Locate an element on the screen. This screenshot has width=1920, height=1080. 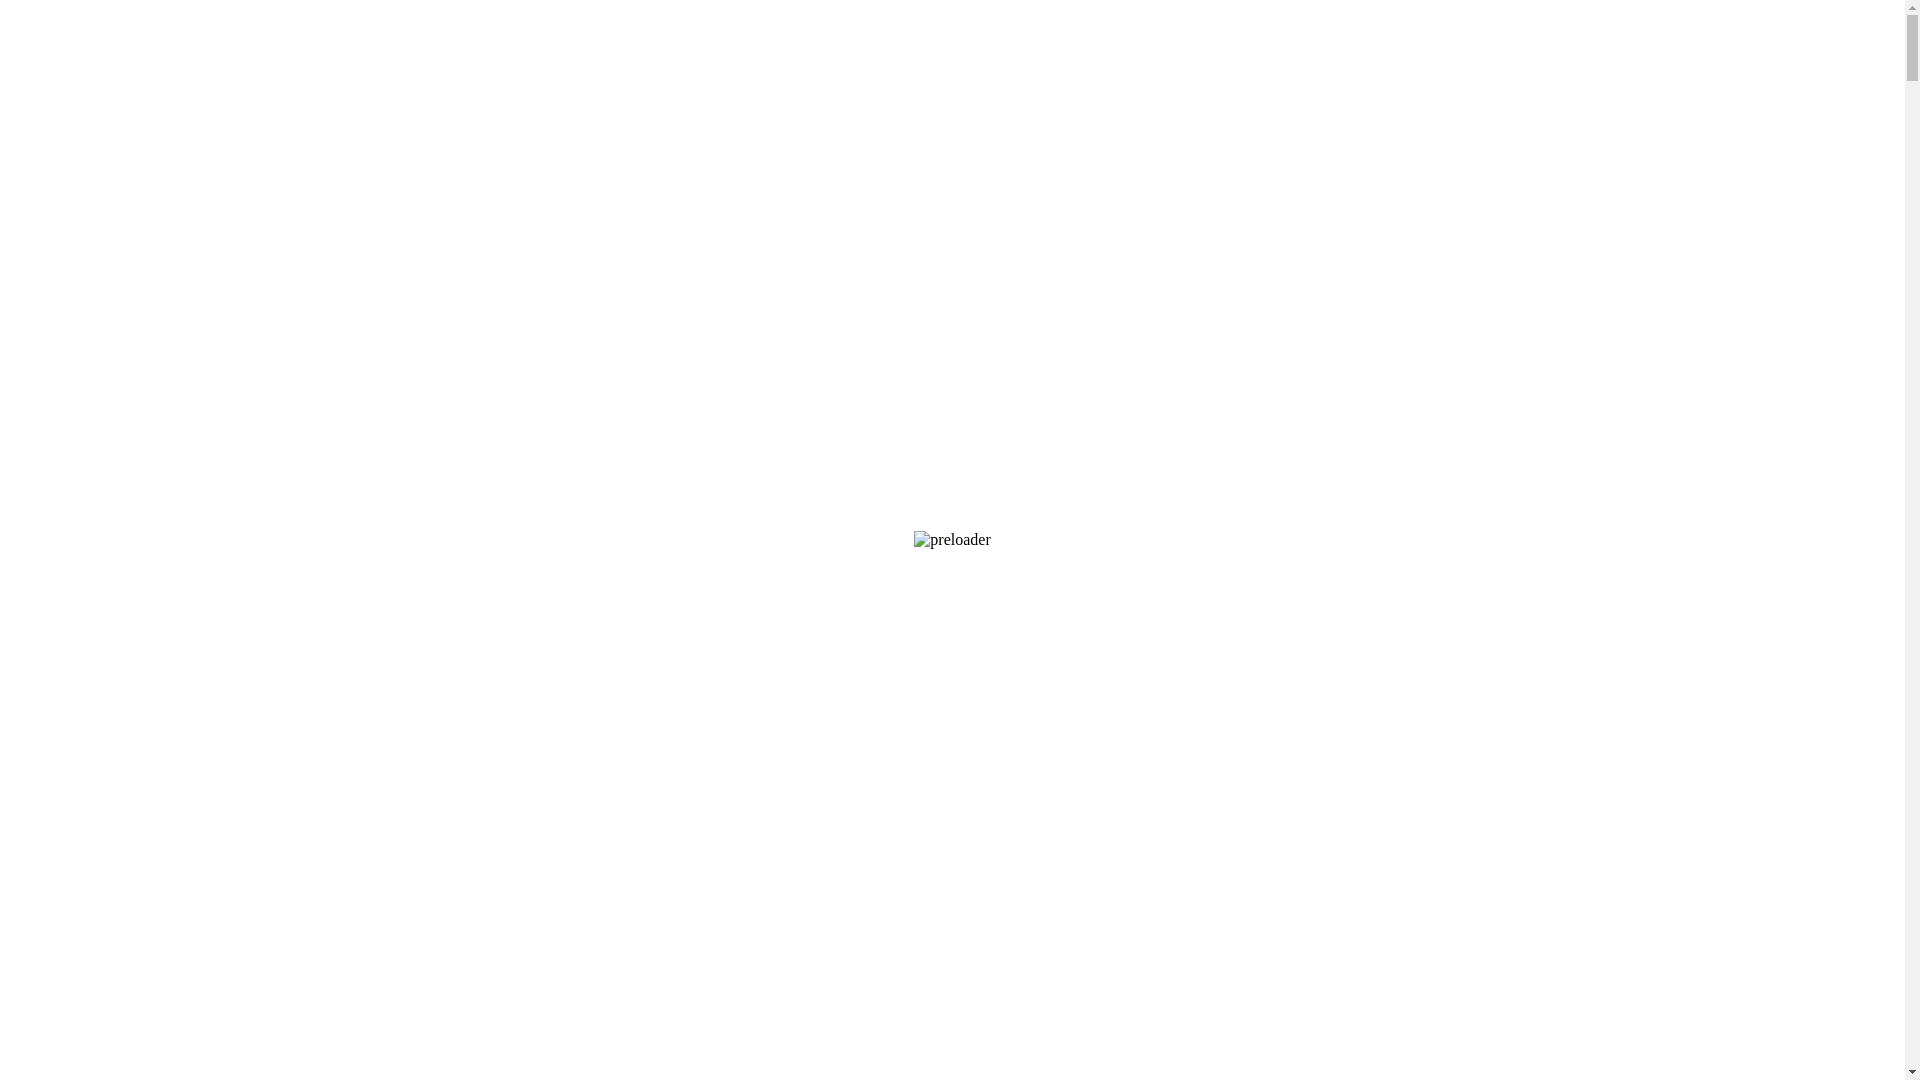
0 items 0.00 KM is located at coordinates (62, 244).